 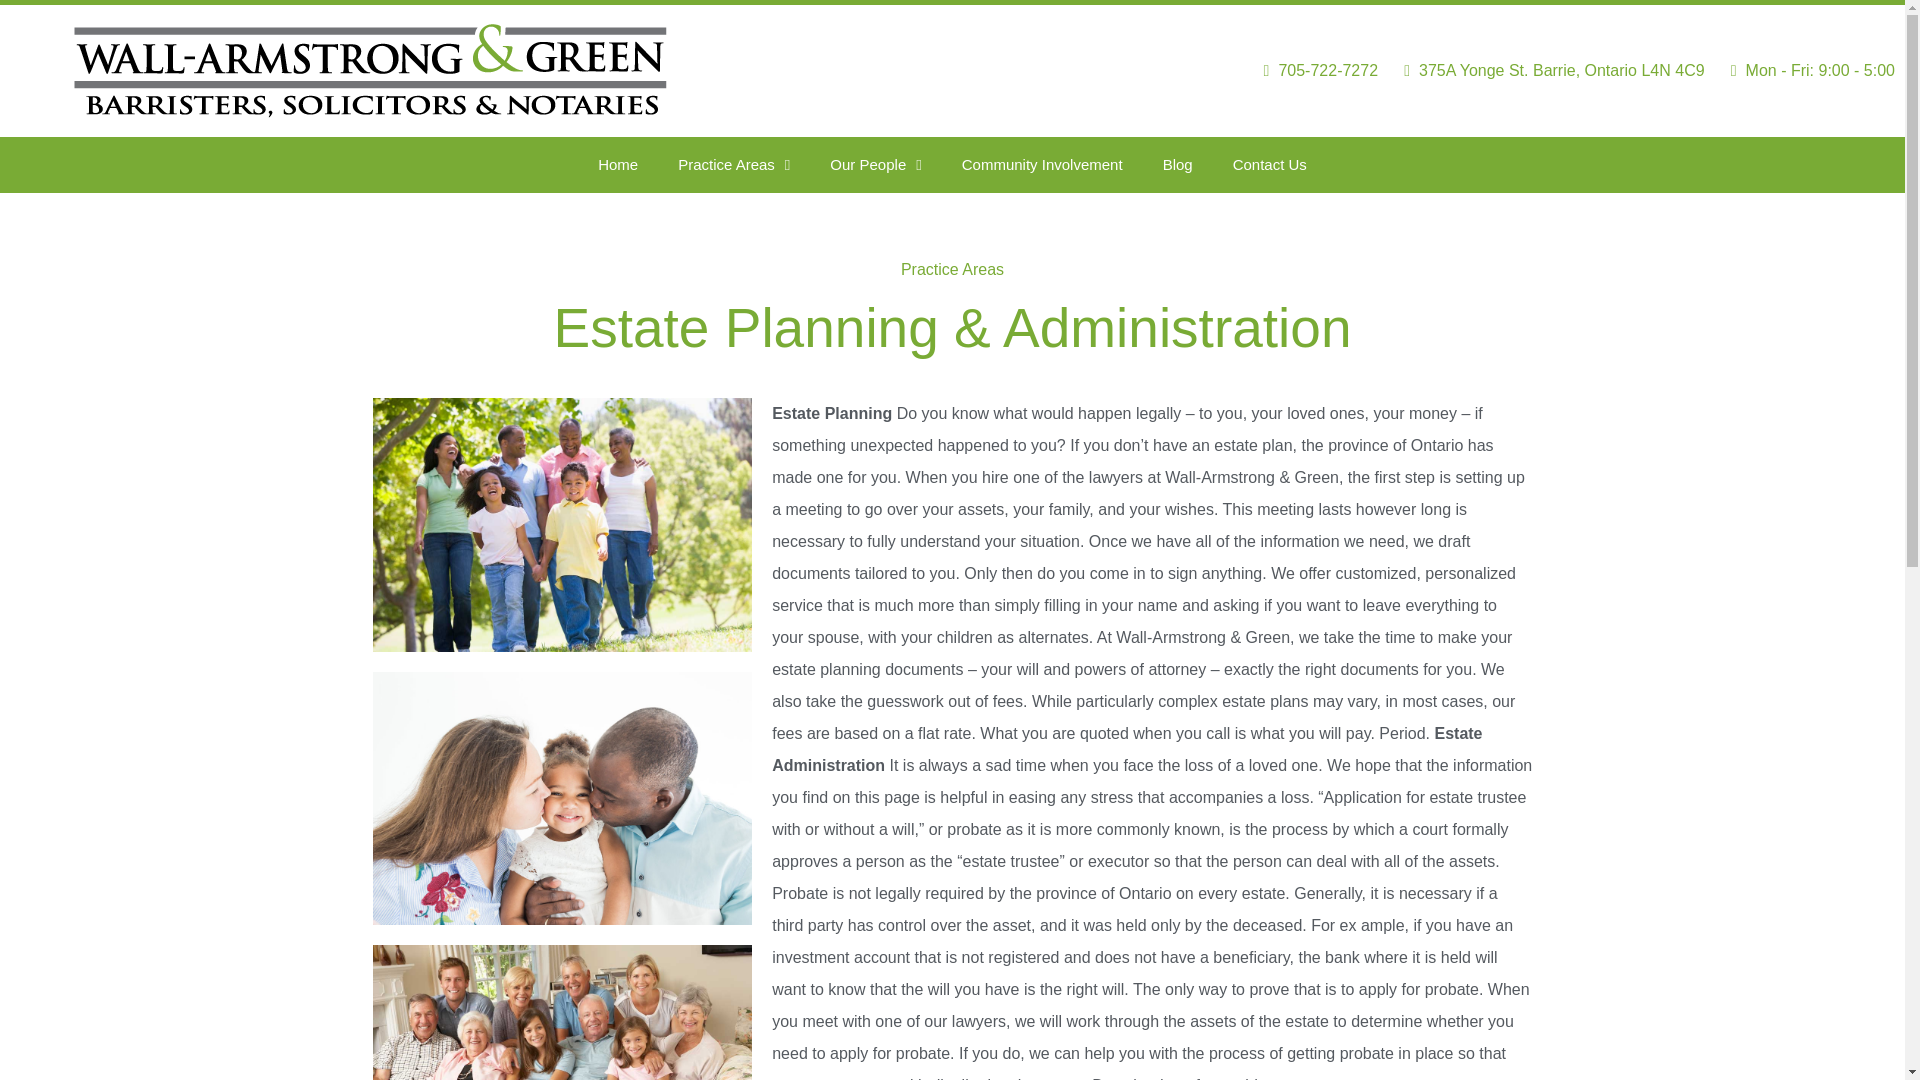 What do you see at coordinates (1042, 165) in the screenshot?
I see `Community Involvement` at bounding box center [1042, 165].